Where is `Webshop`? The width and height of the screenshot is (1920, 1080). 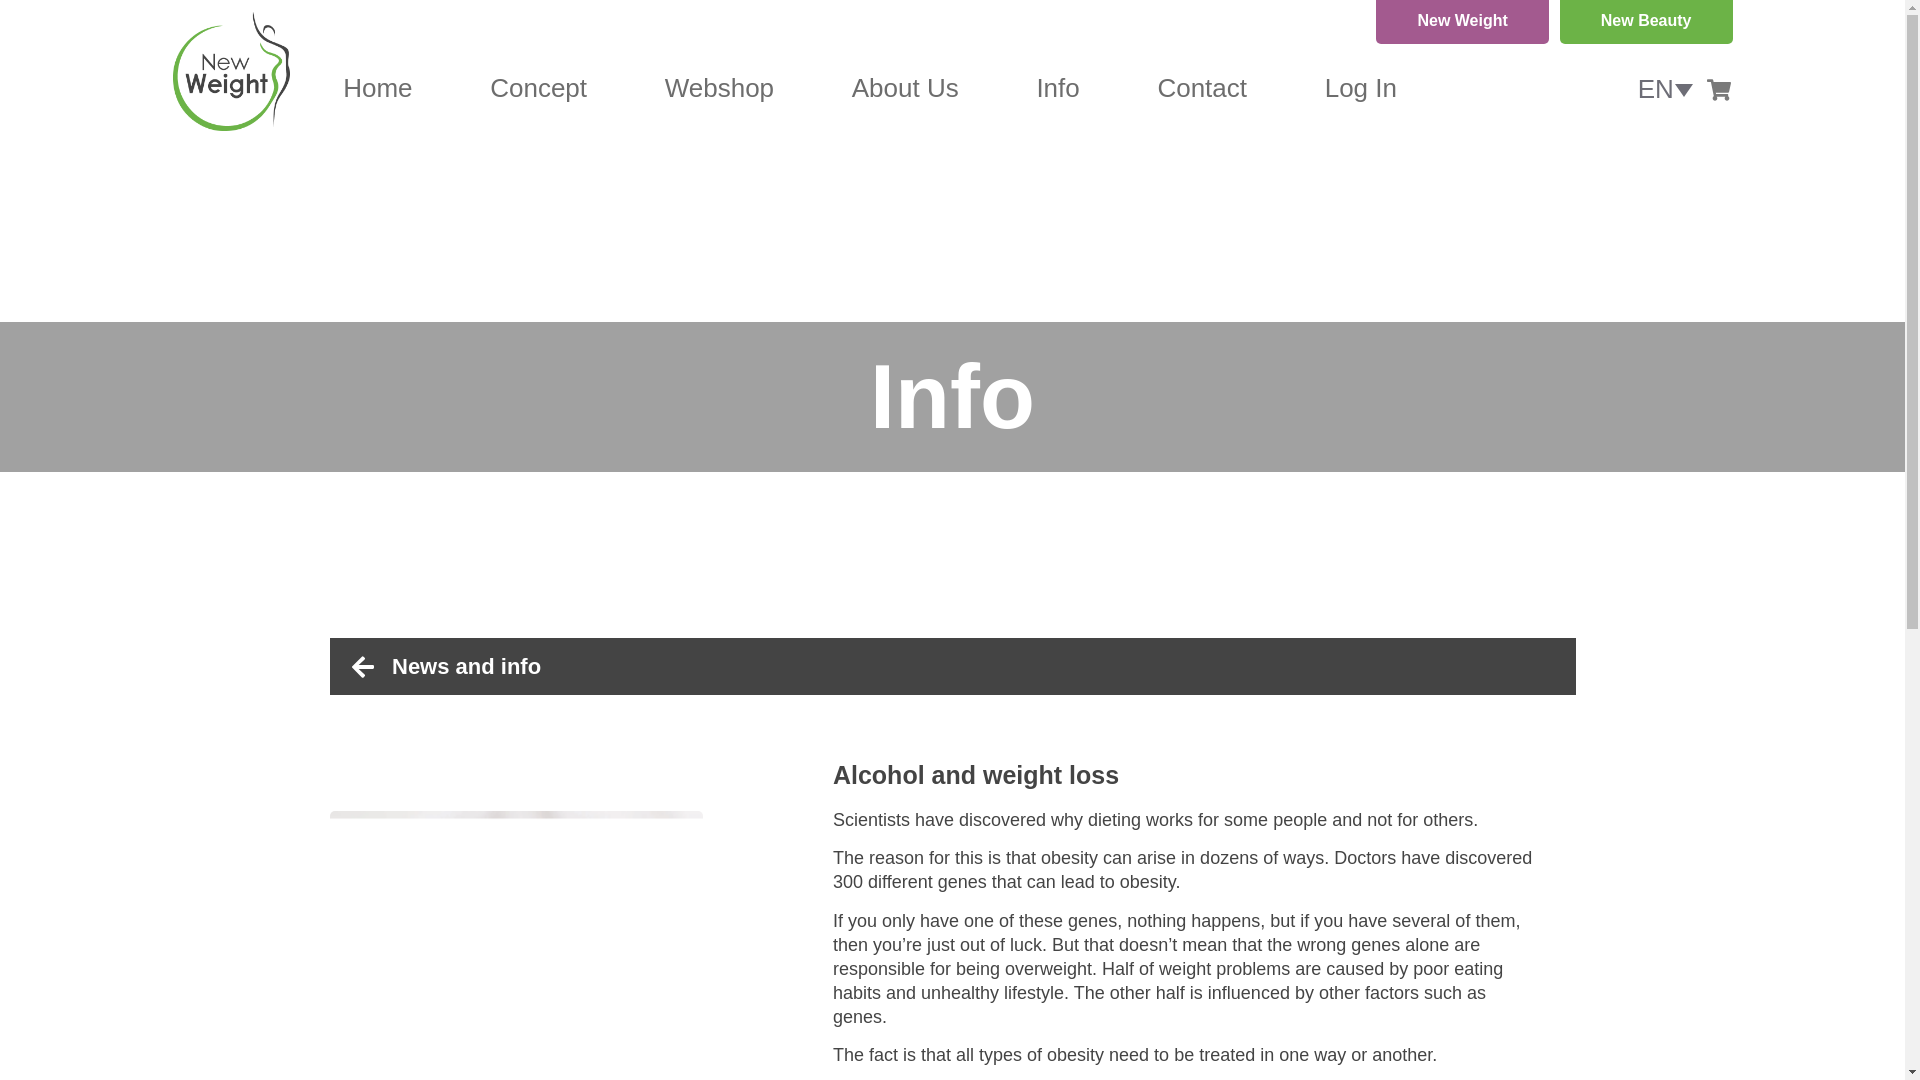 Webshop is located at coordinates (718, 88).